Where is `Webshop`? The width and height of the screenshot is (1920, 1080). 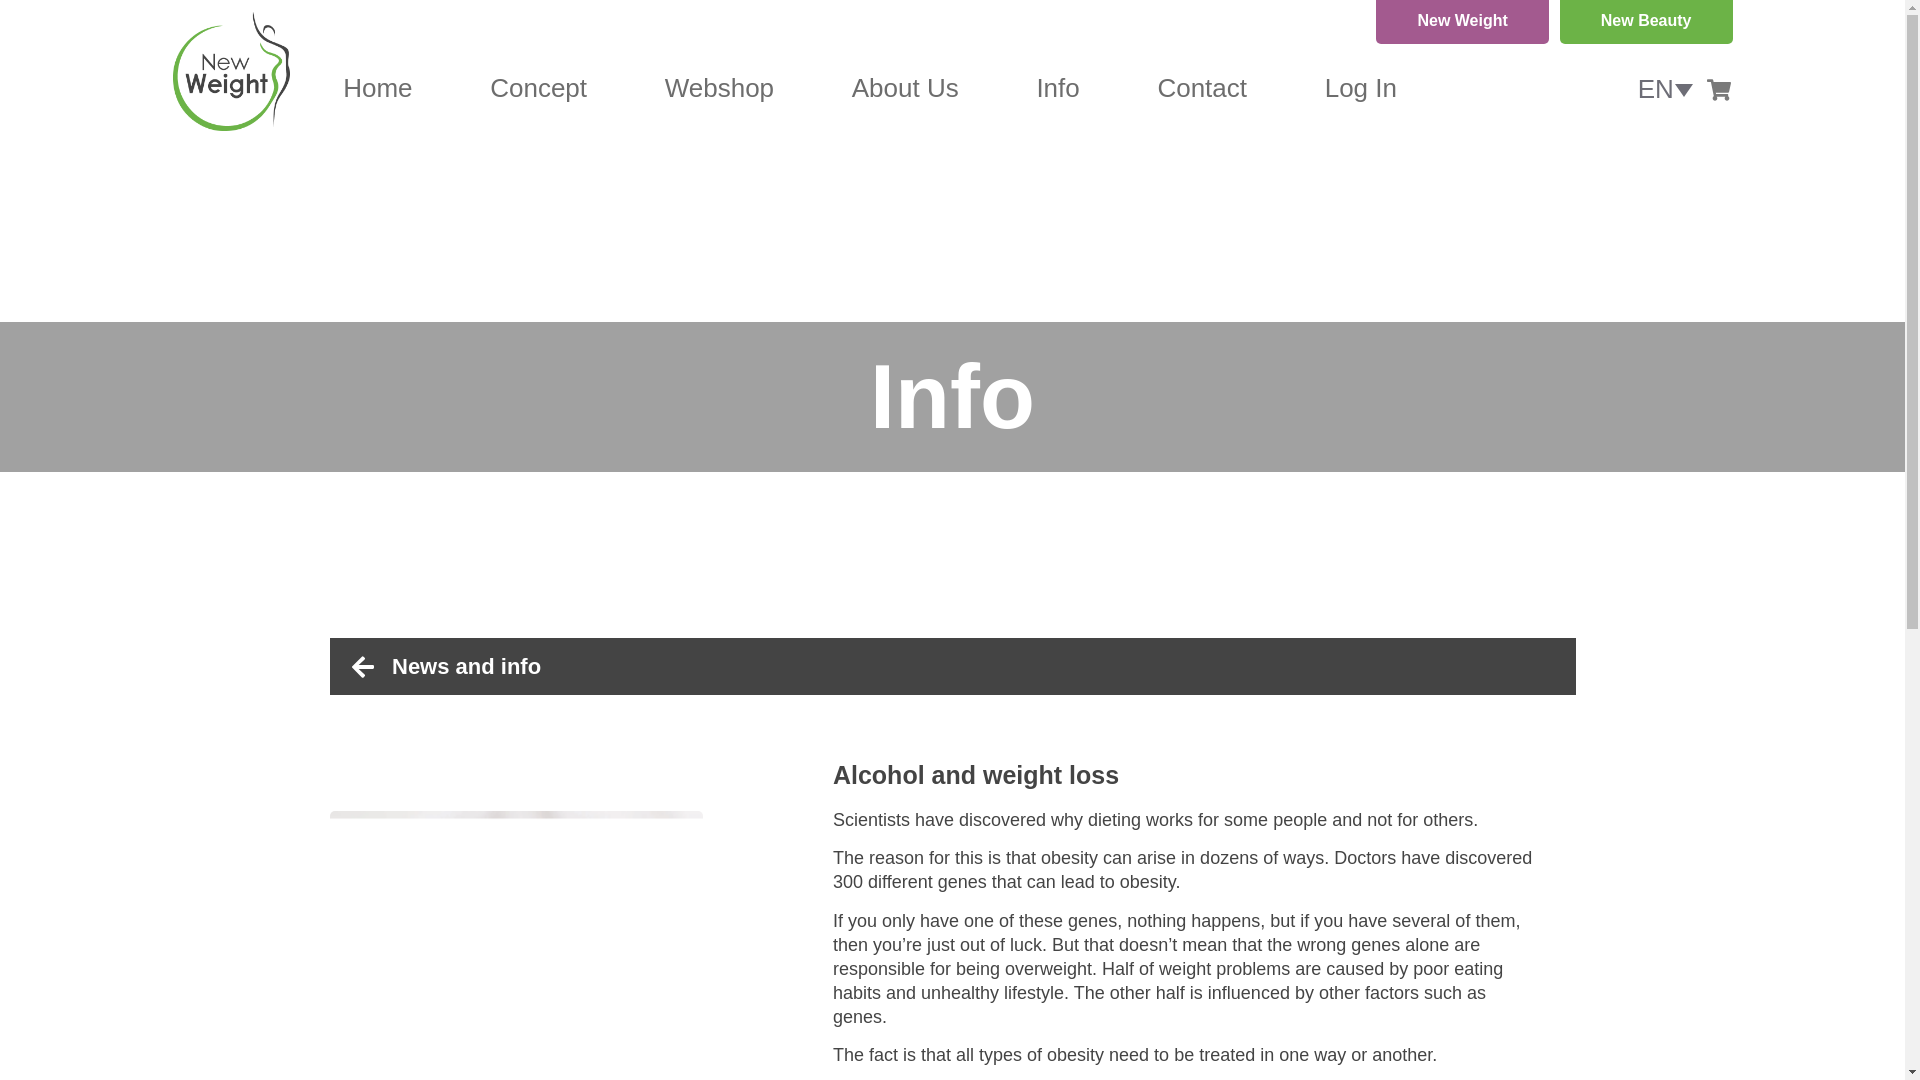 Webshop is located at coordinates (718, 88).